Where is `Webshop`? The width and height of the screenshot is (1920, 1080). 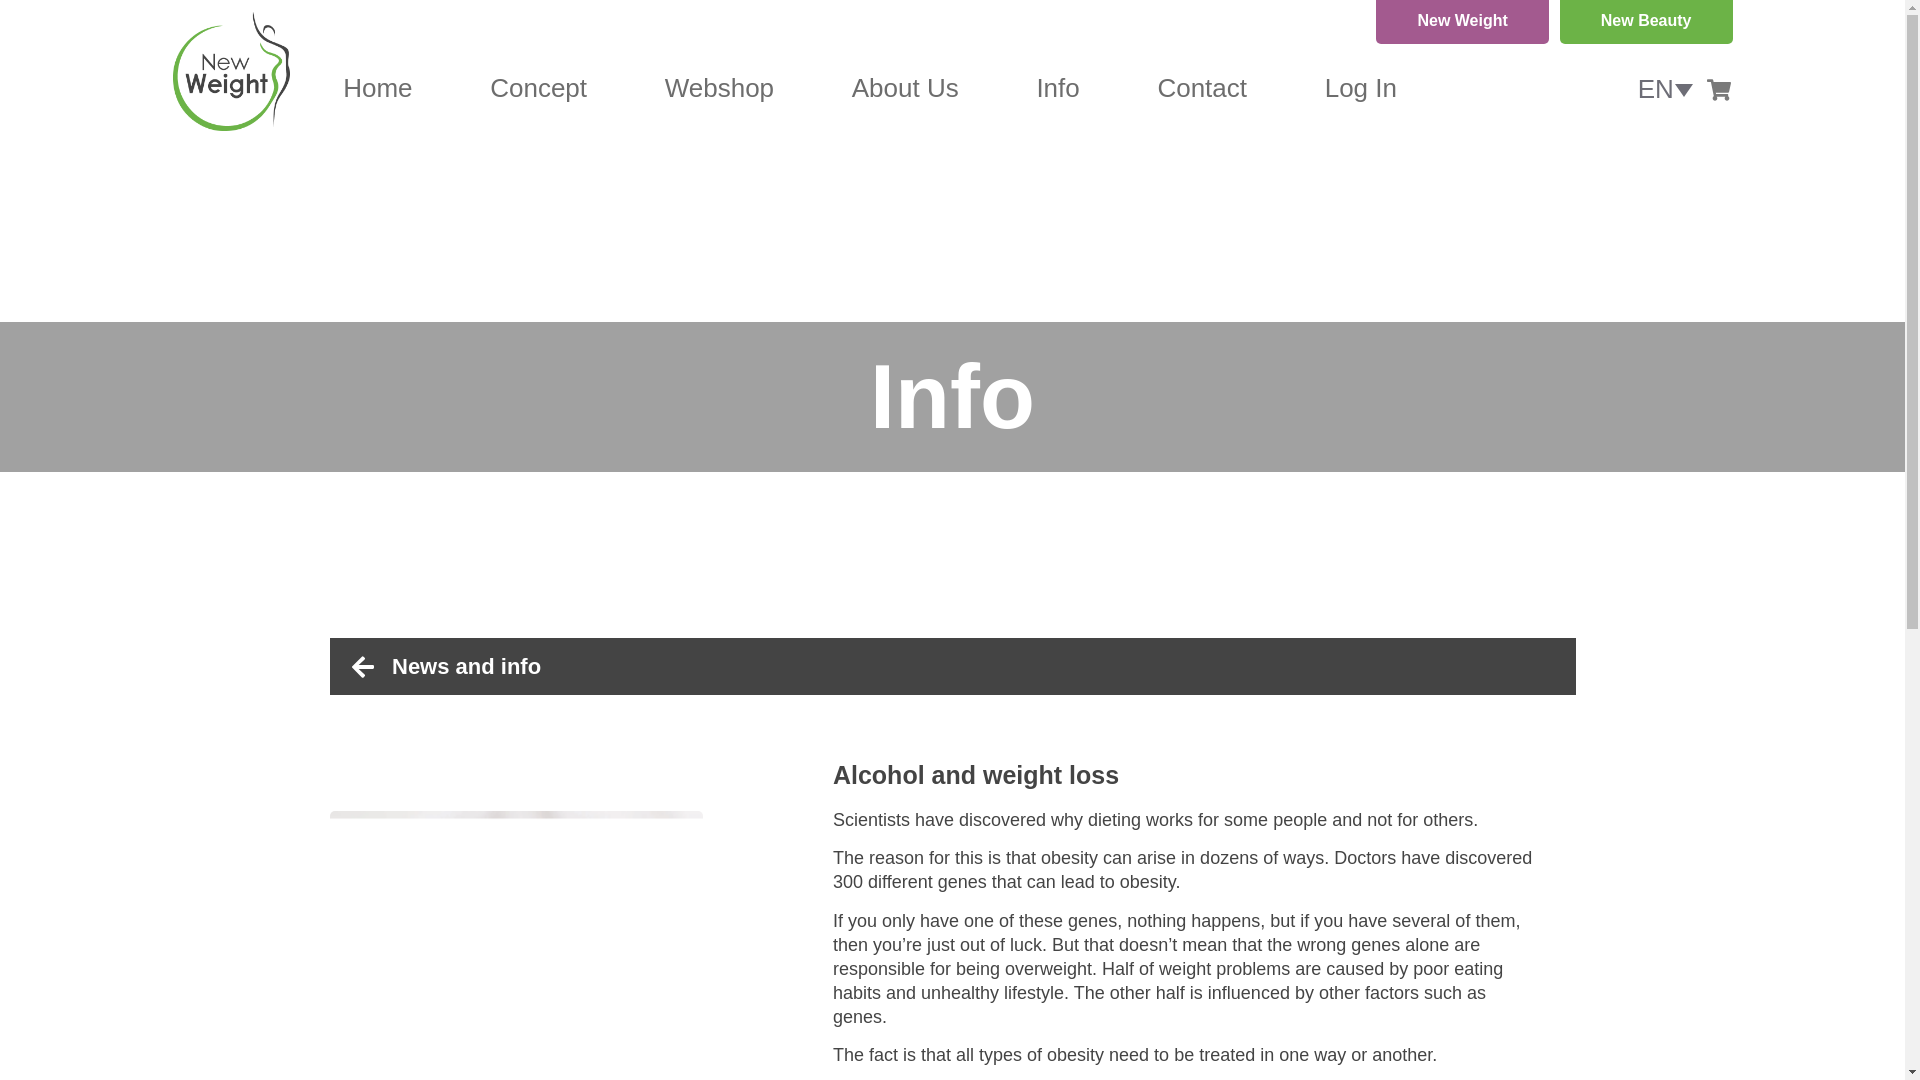 Webshop is located at coordinates (718, 88).